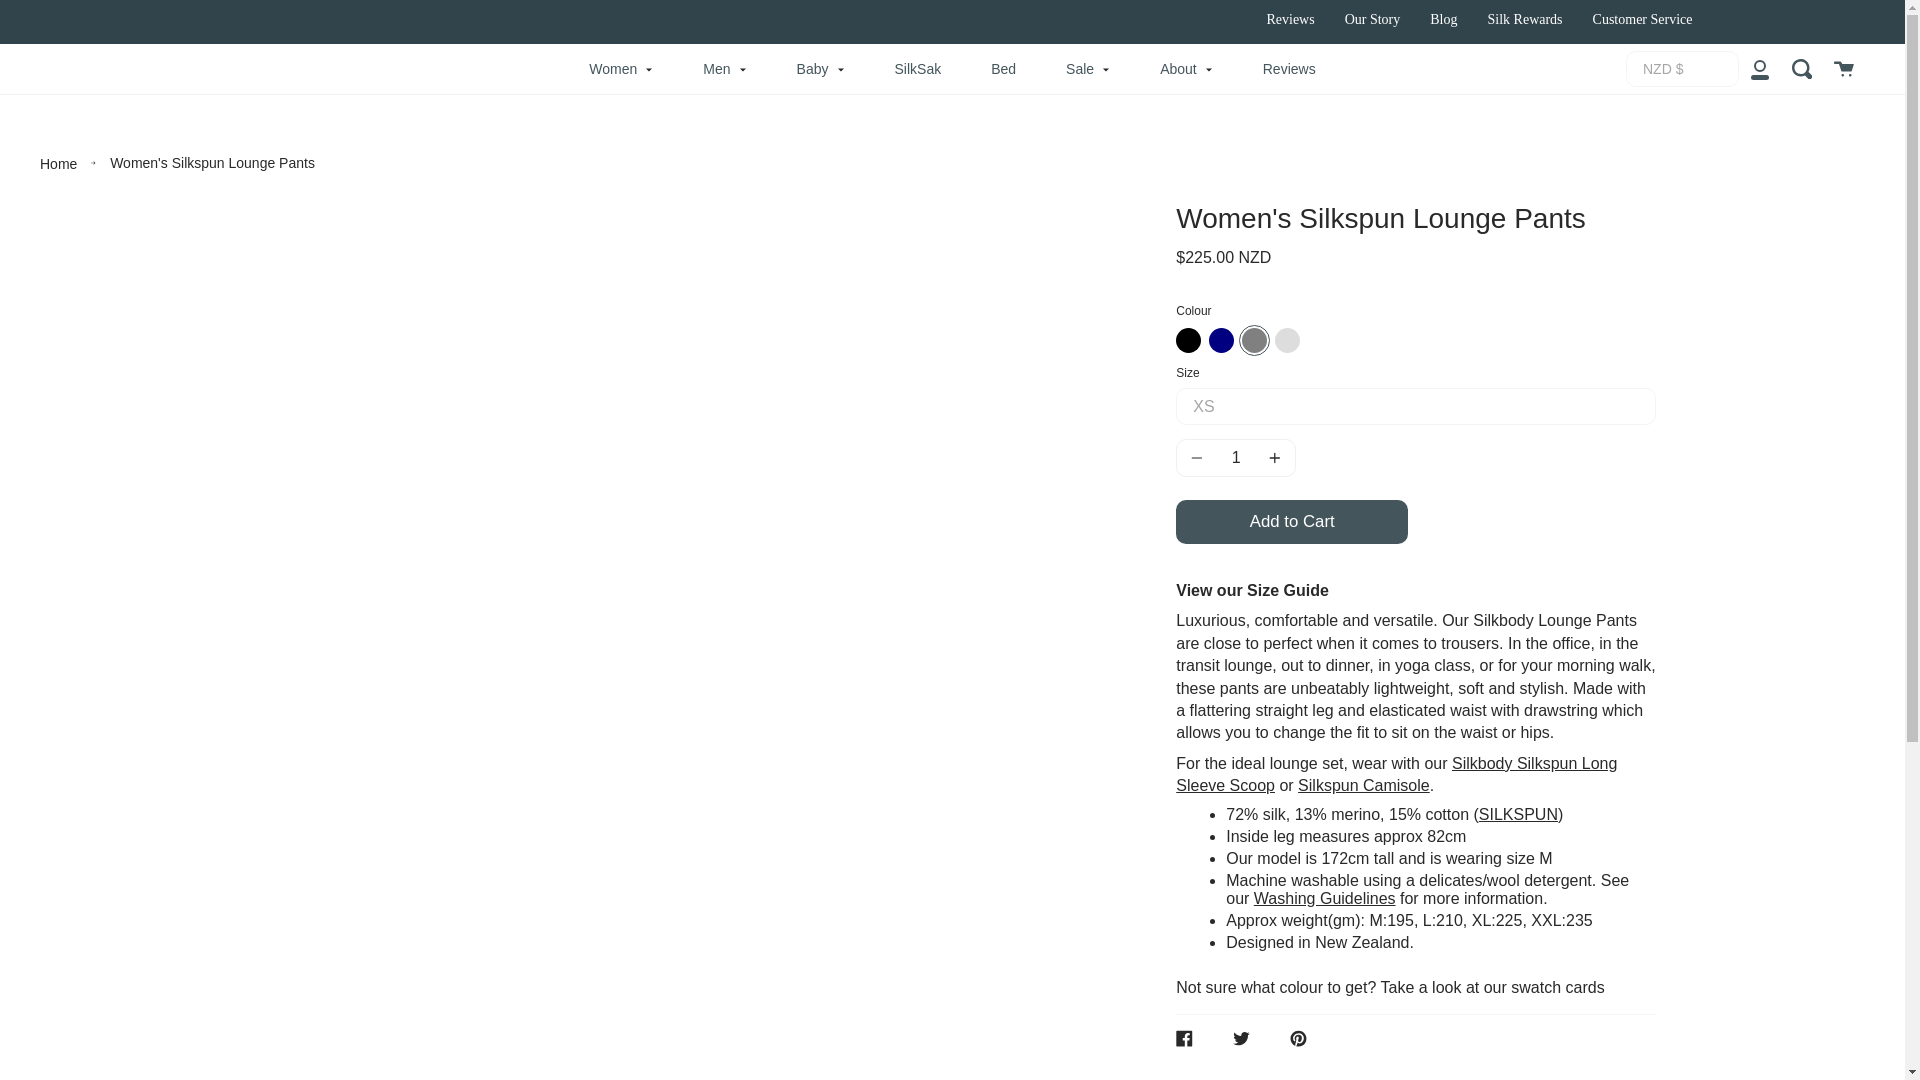  What do you see at coordinates (724, 68) in the screenshot?
I see `Men` at bounding box center [724, 68].